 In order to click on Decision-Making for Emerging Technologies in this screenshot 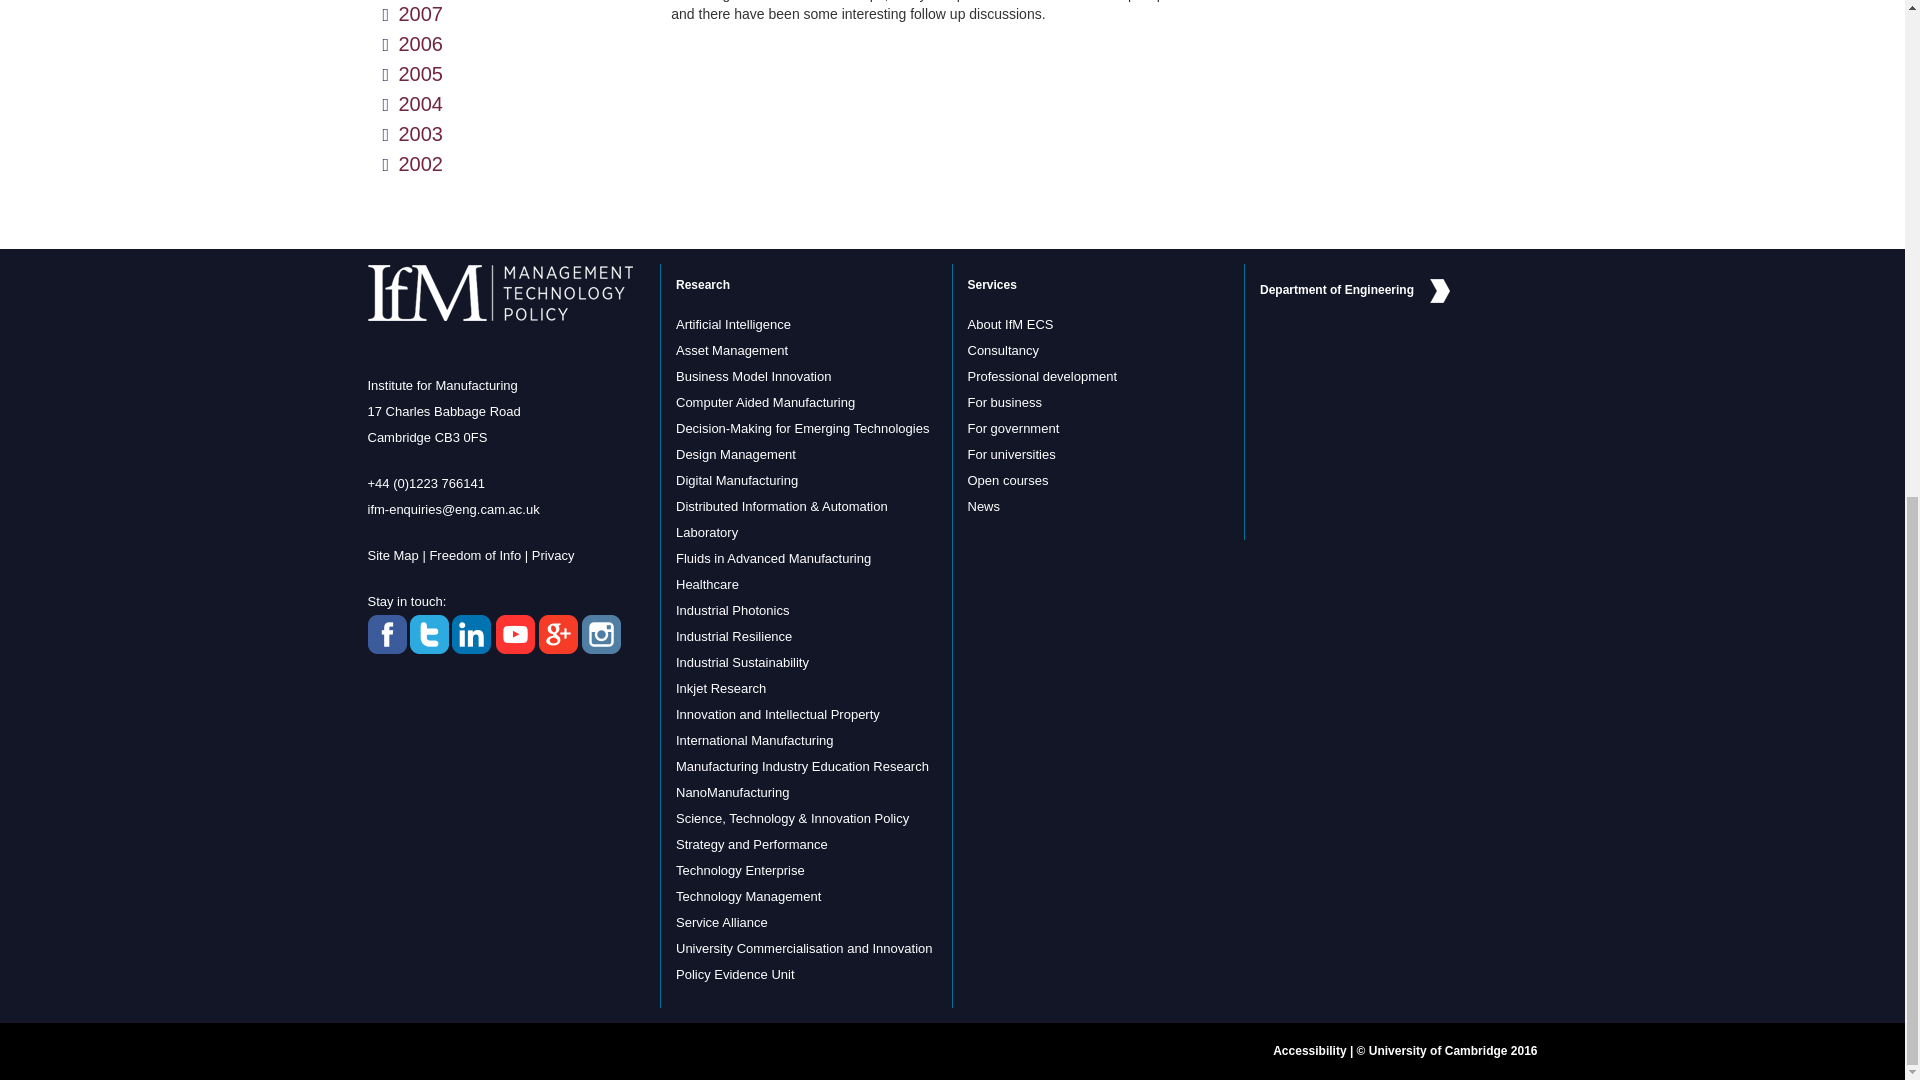, I will do `click(802, 428)`.